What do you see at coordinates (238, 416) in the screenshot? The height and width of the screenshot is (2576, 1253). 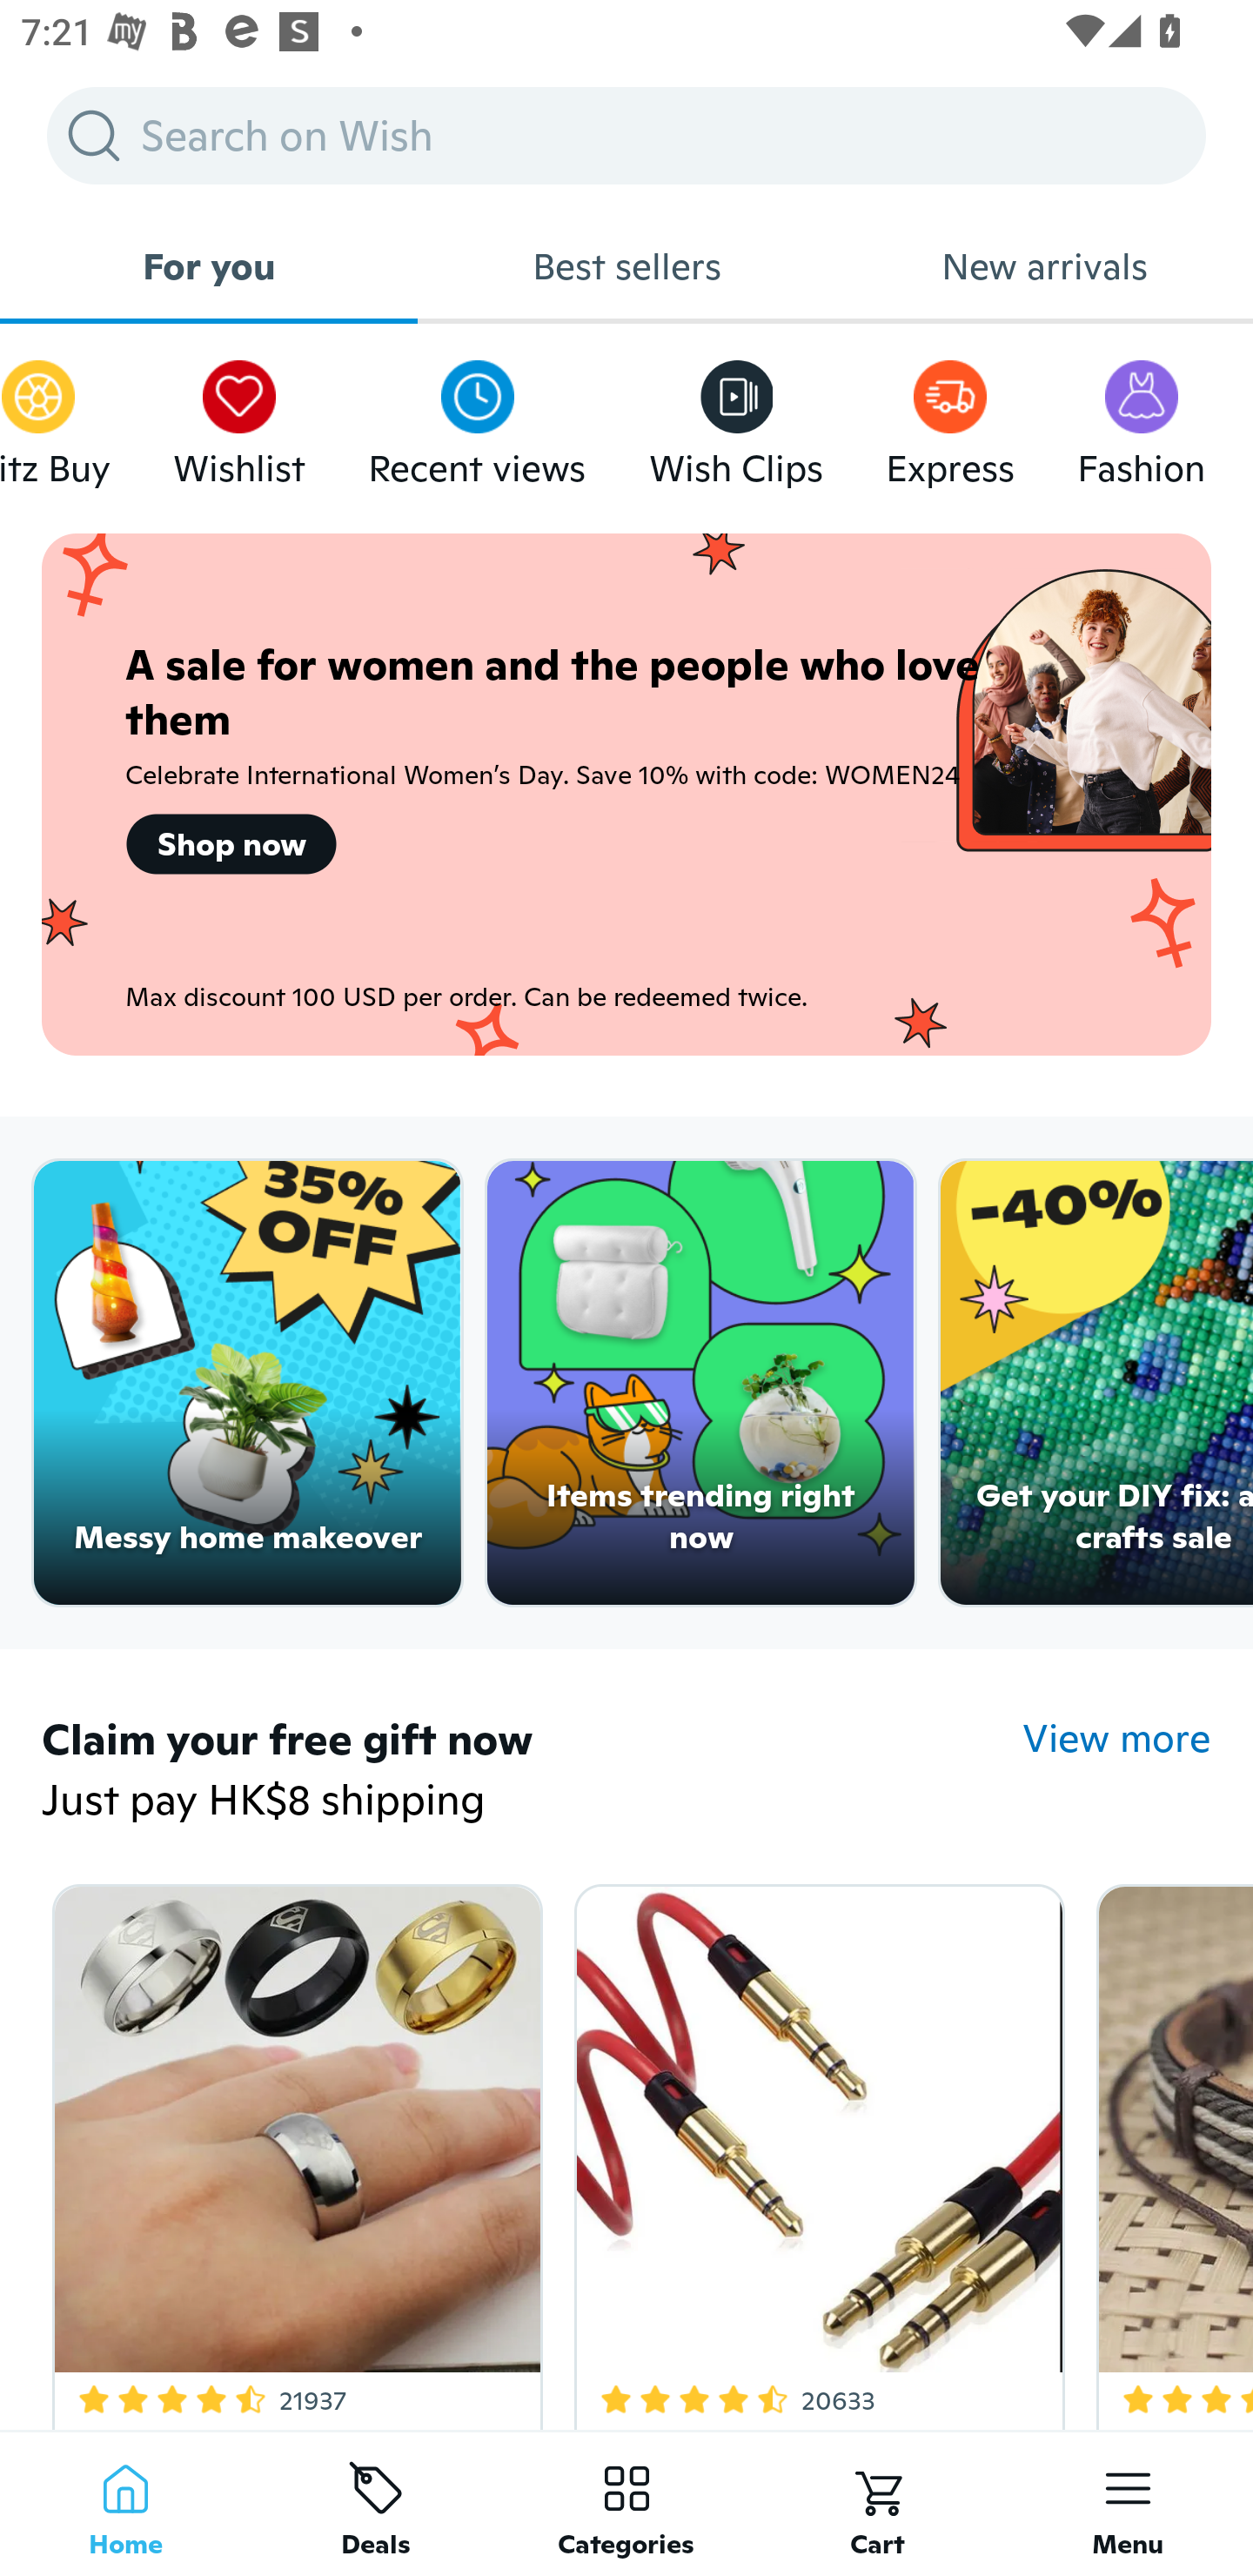 I see `Wishlist` at bounding box center [238, 416].